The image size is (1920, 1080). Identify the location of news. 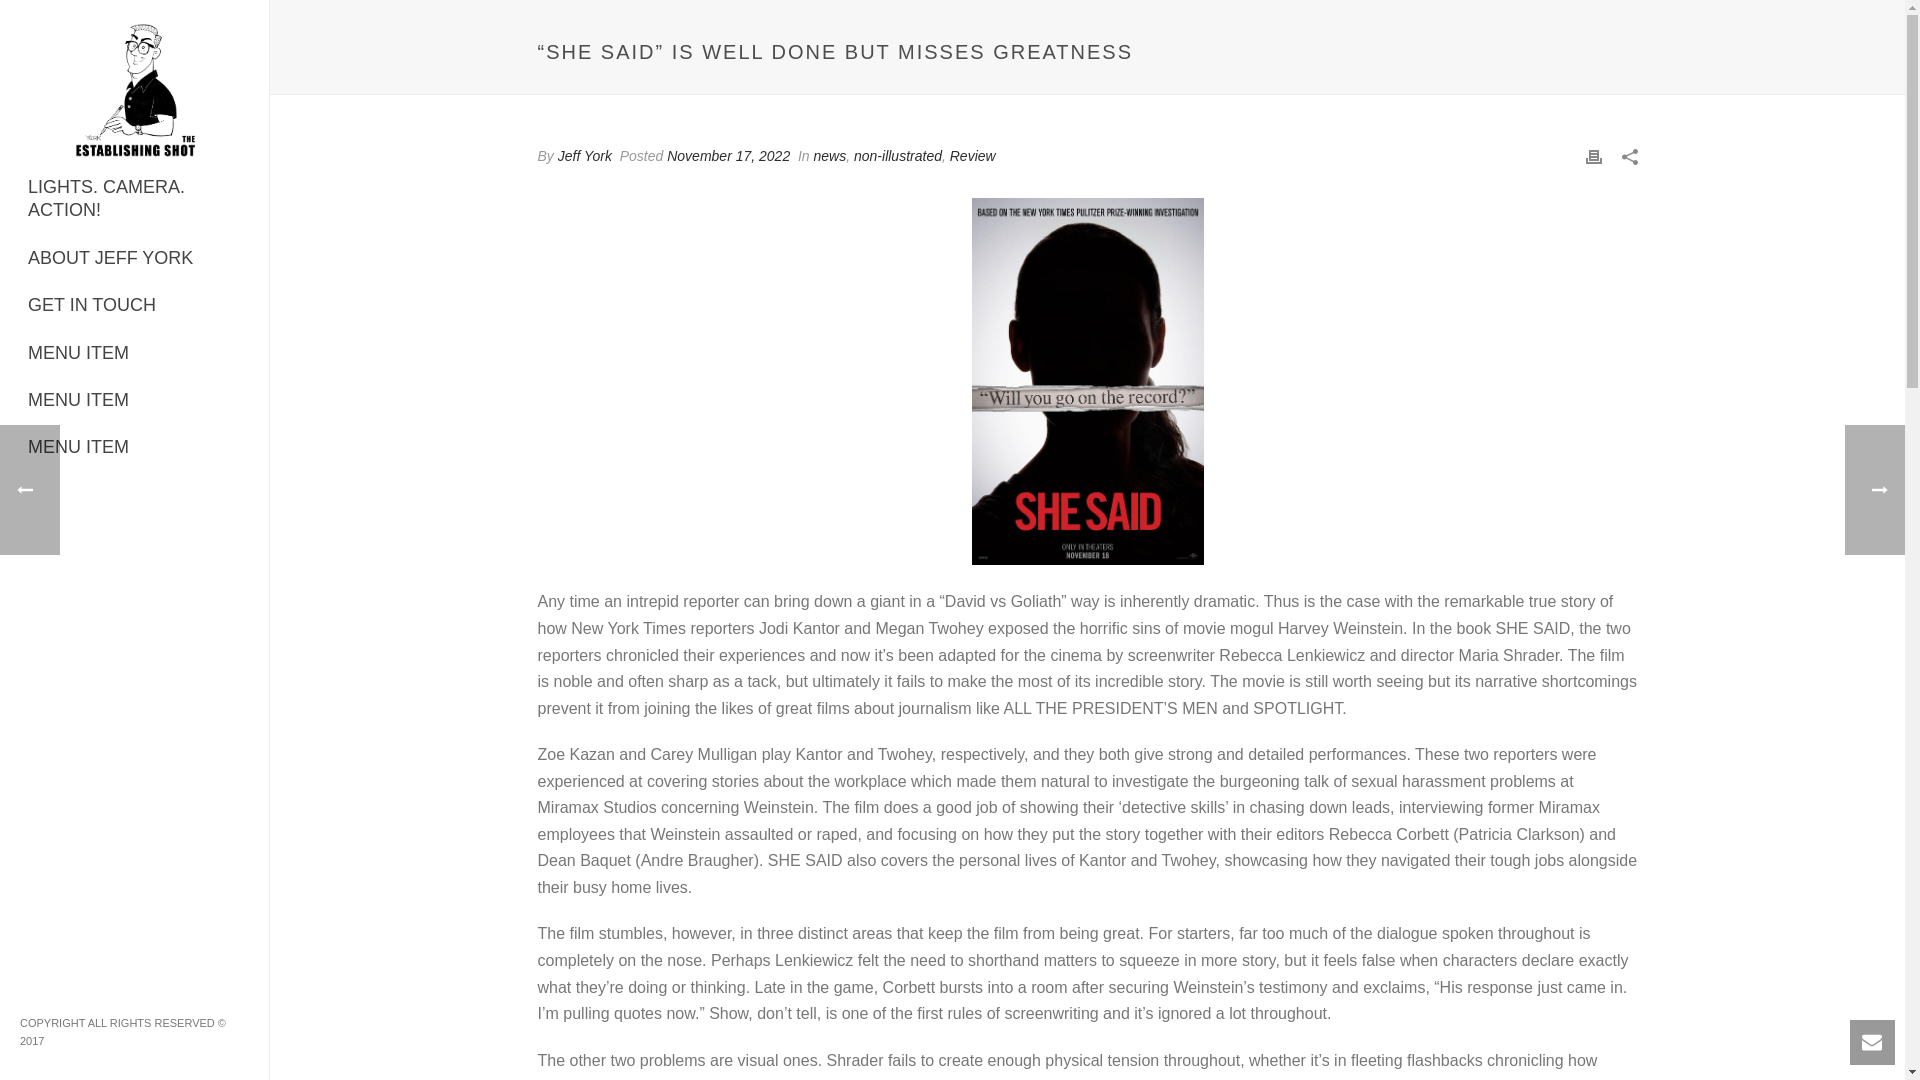
(830, 156).